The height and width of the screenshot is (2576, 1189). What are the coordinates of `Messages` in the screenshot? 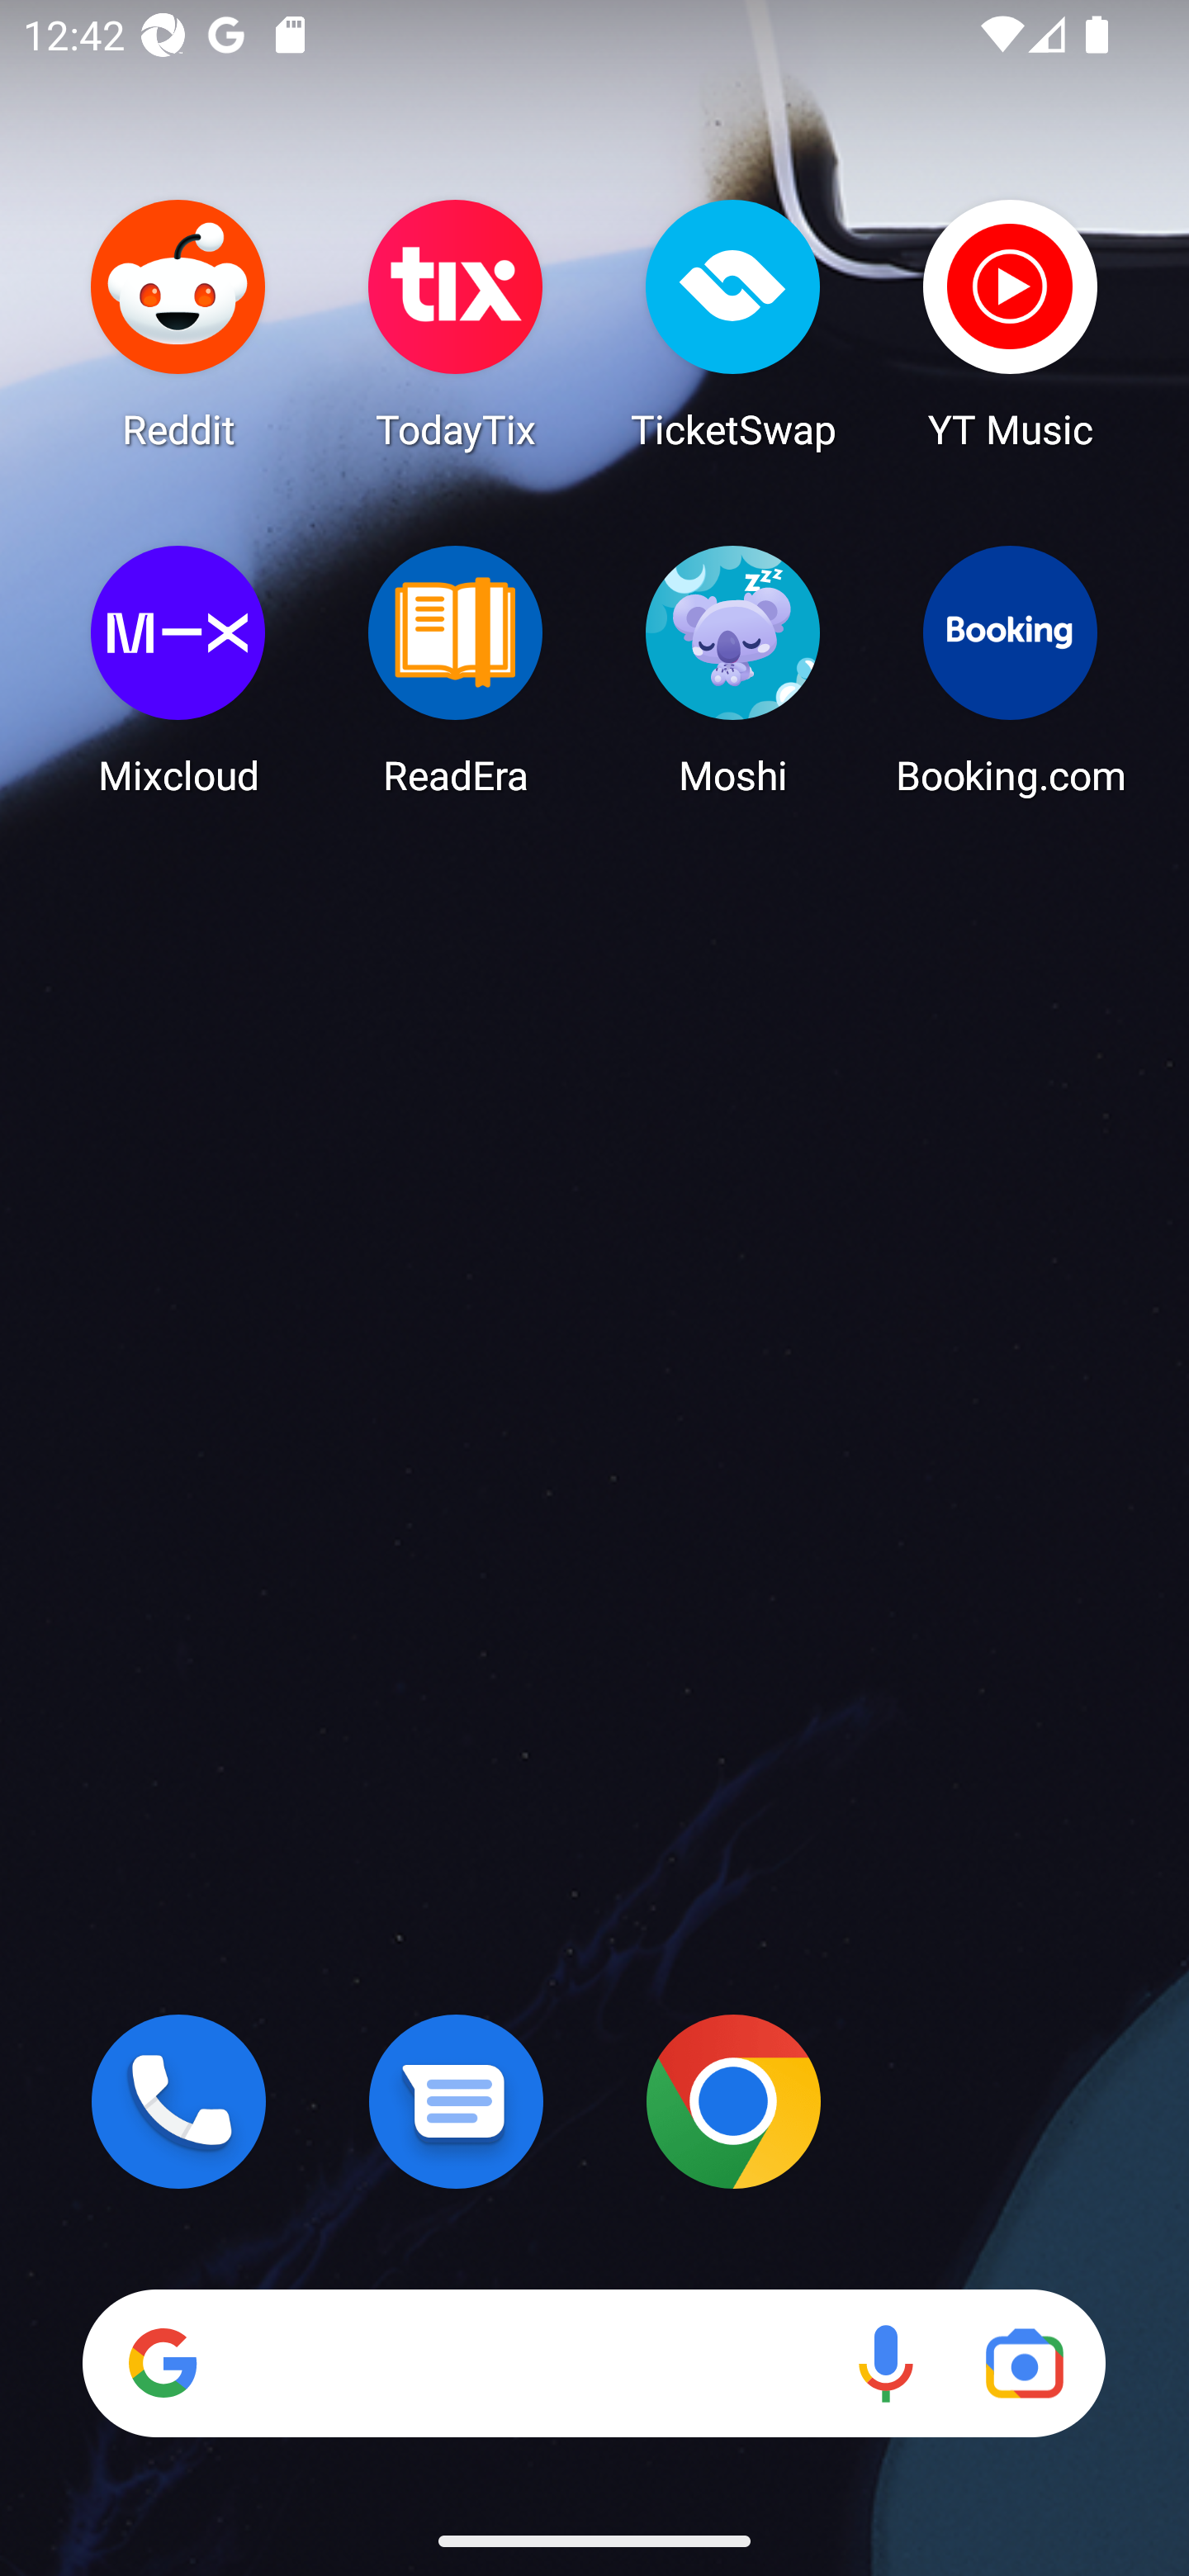 It's located at (456, 2101).